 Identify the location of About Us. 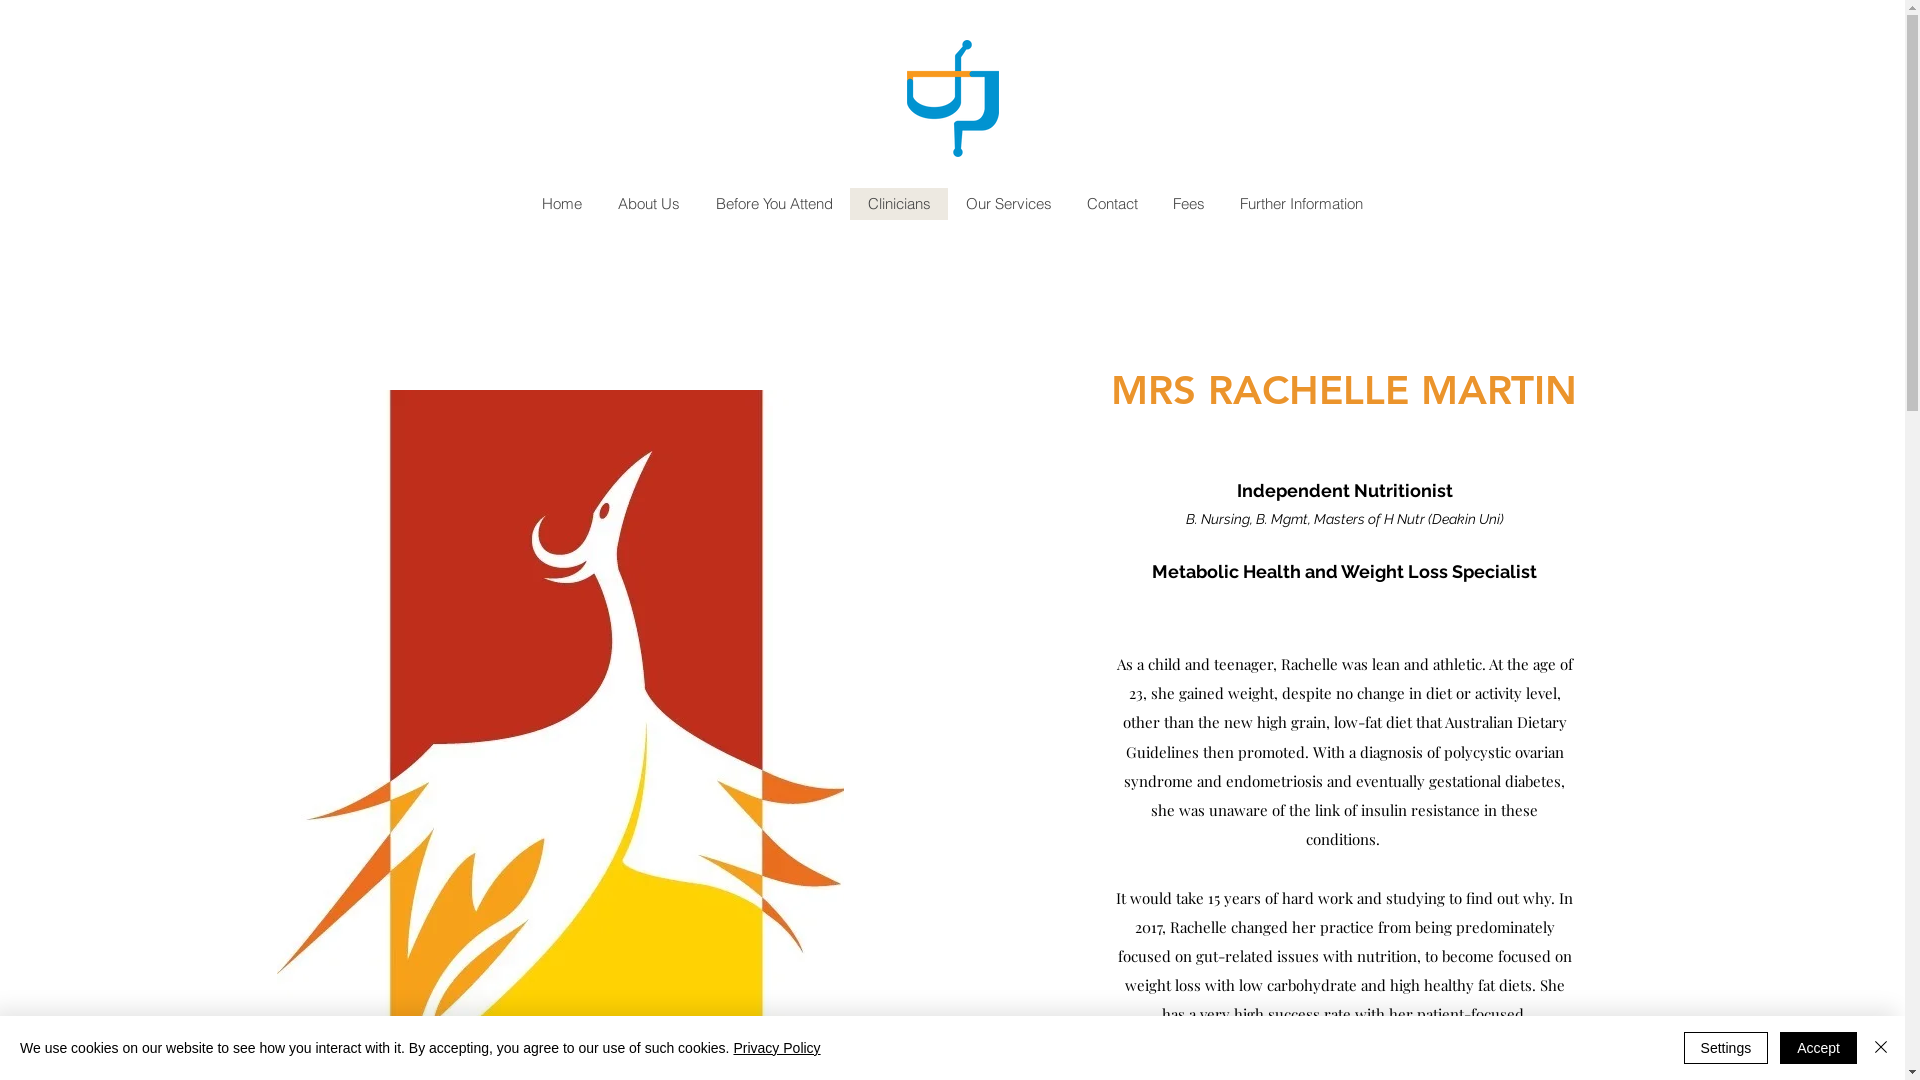
(649, 204).